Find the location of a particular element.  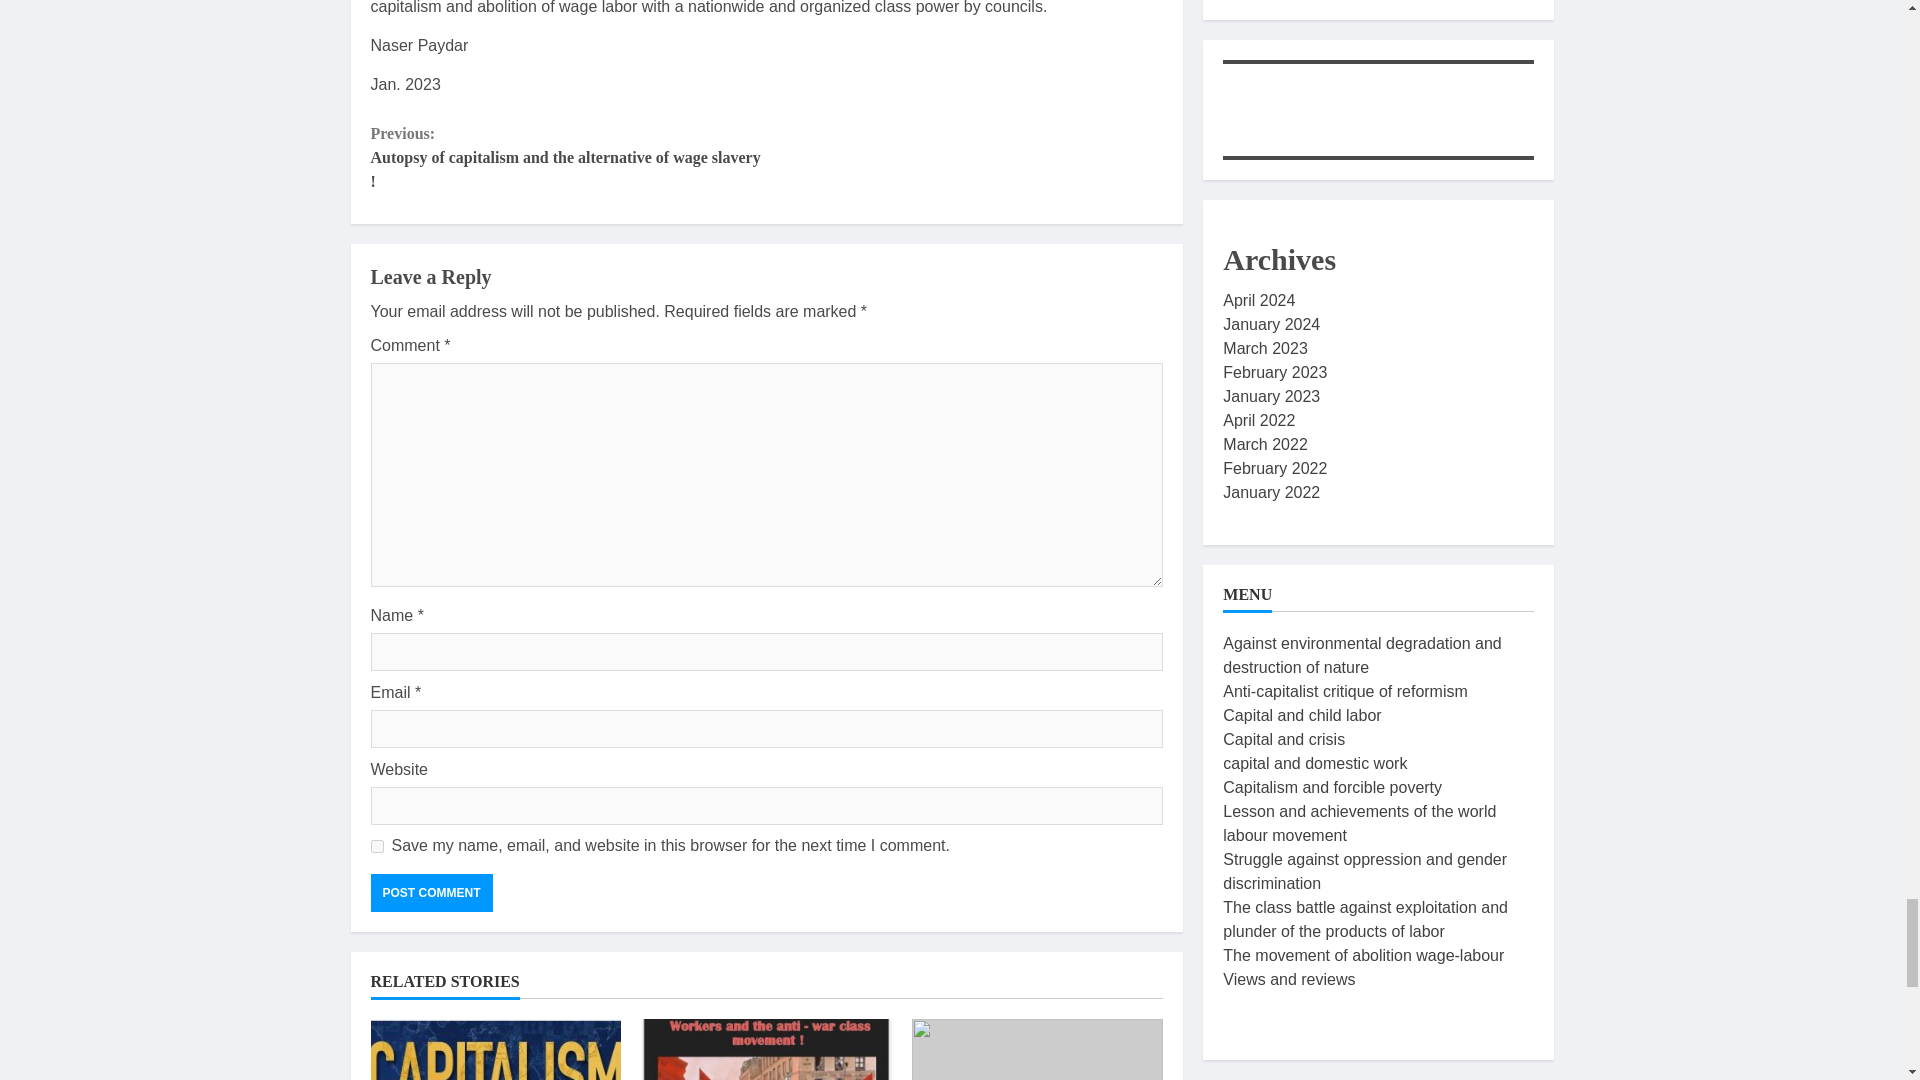

Post Comment is located at coordinates (430, 892).